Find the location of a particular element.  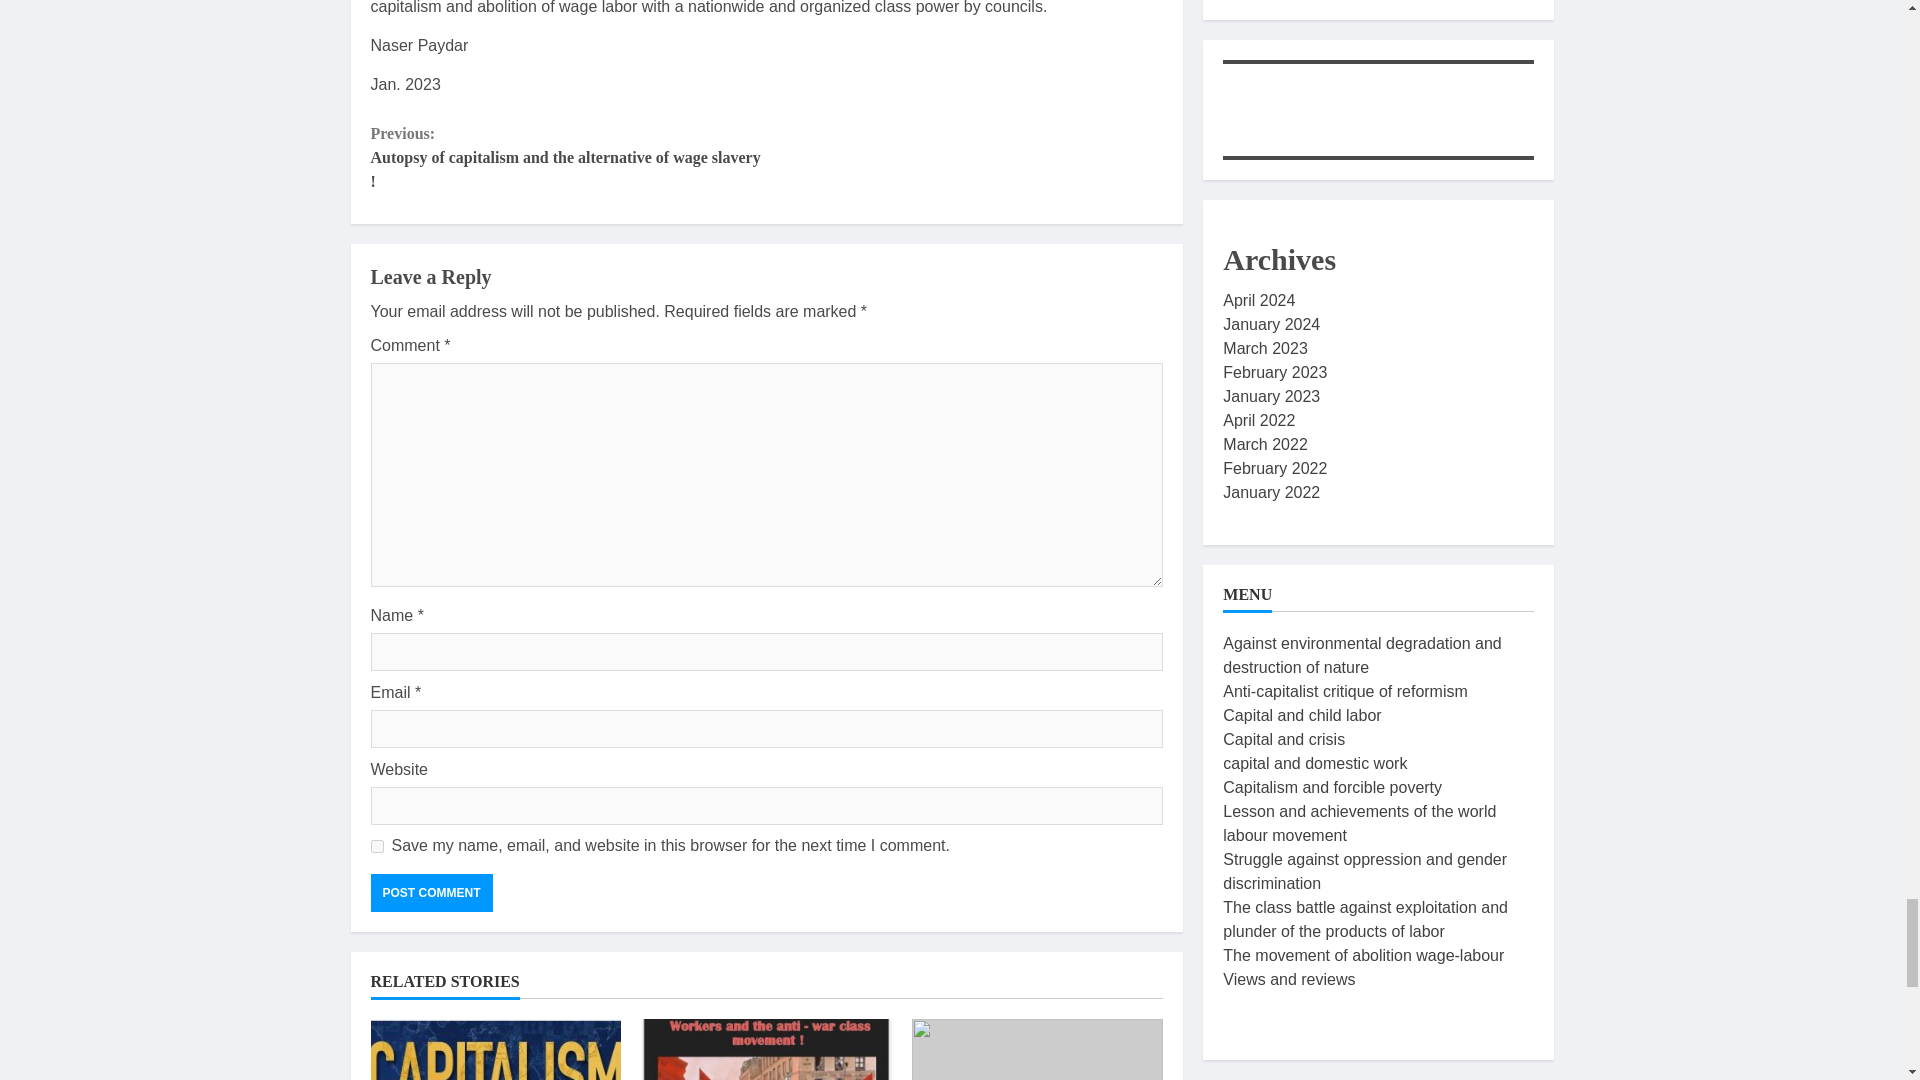

Post Comment is located at coordinates (430, 892).